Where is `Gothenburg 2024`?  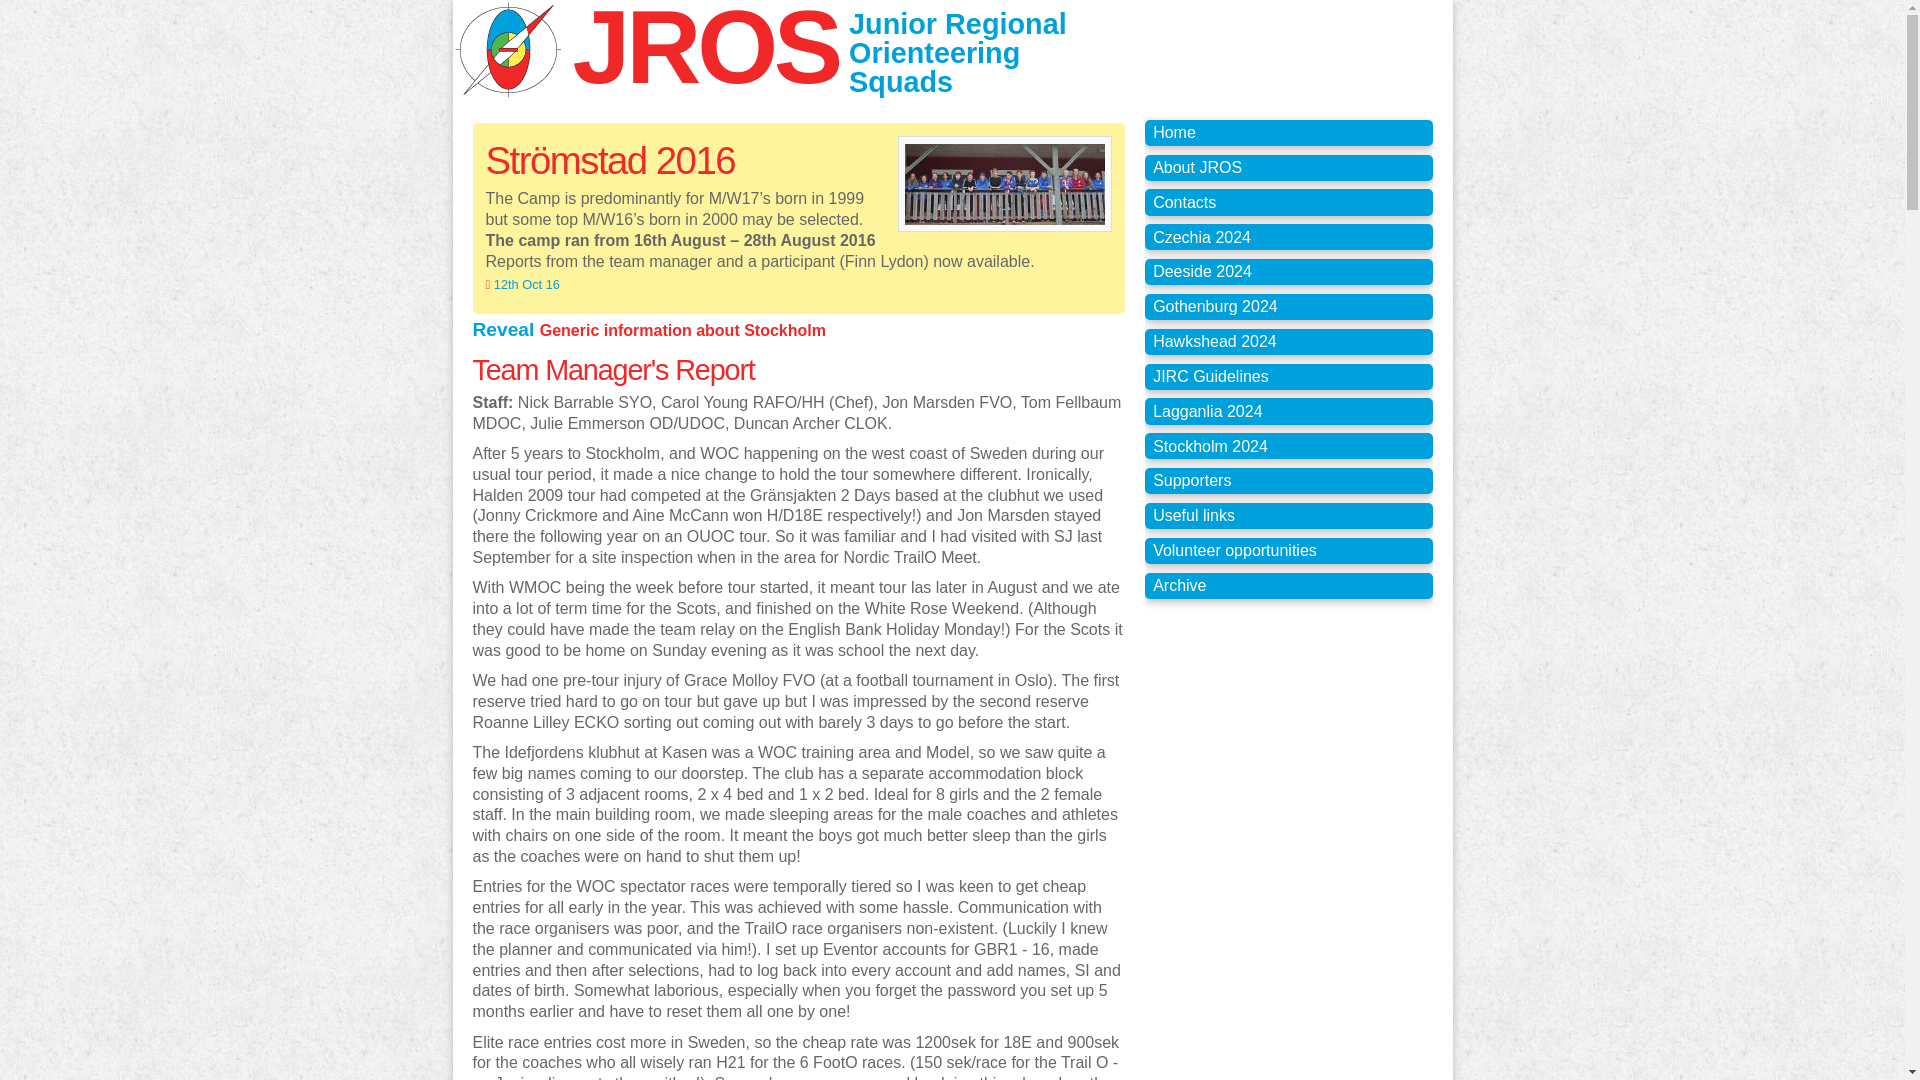 Gothenburg 2024 is located at coordinates (1288, 306).